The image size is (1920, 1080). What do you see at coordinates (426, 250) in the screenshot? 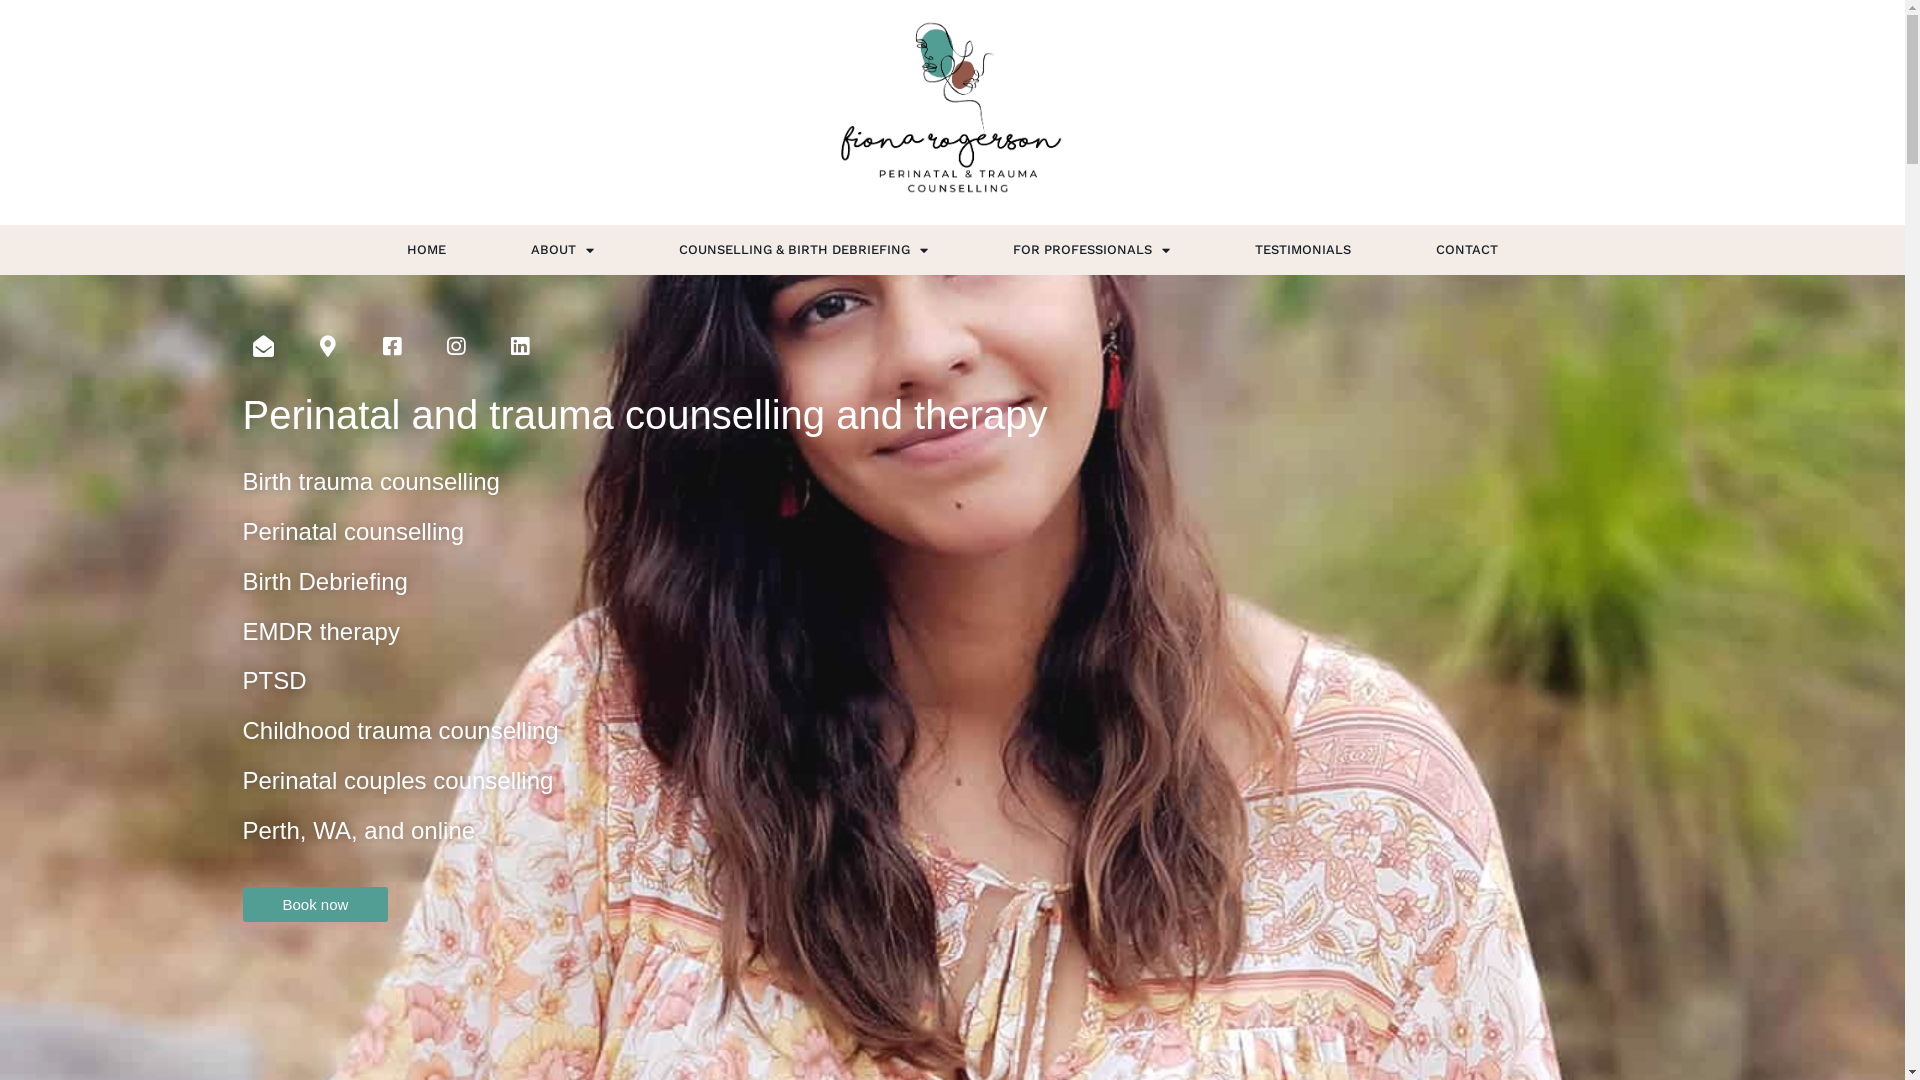
I see `HOME` at bounding box center [426, 250].